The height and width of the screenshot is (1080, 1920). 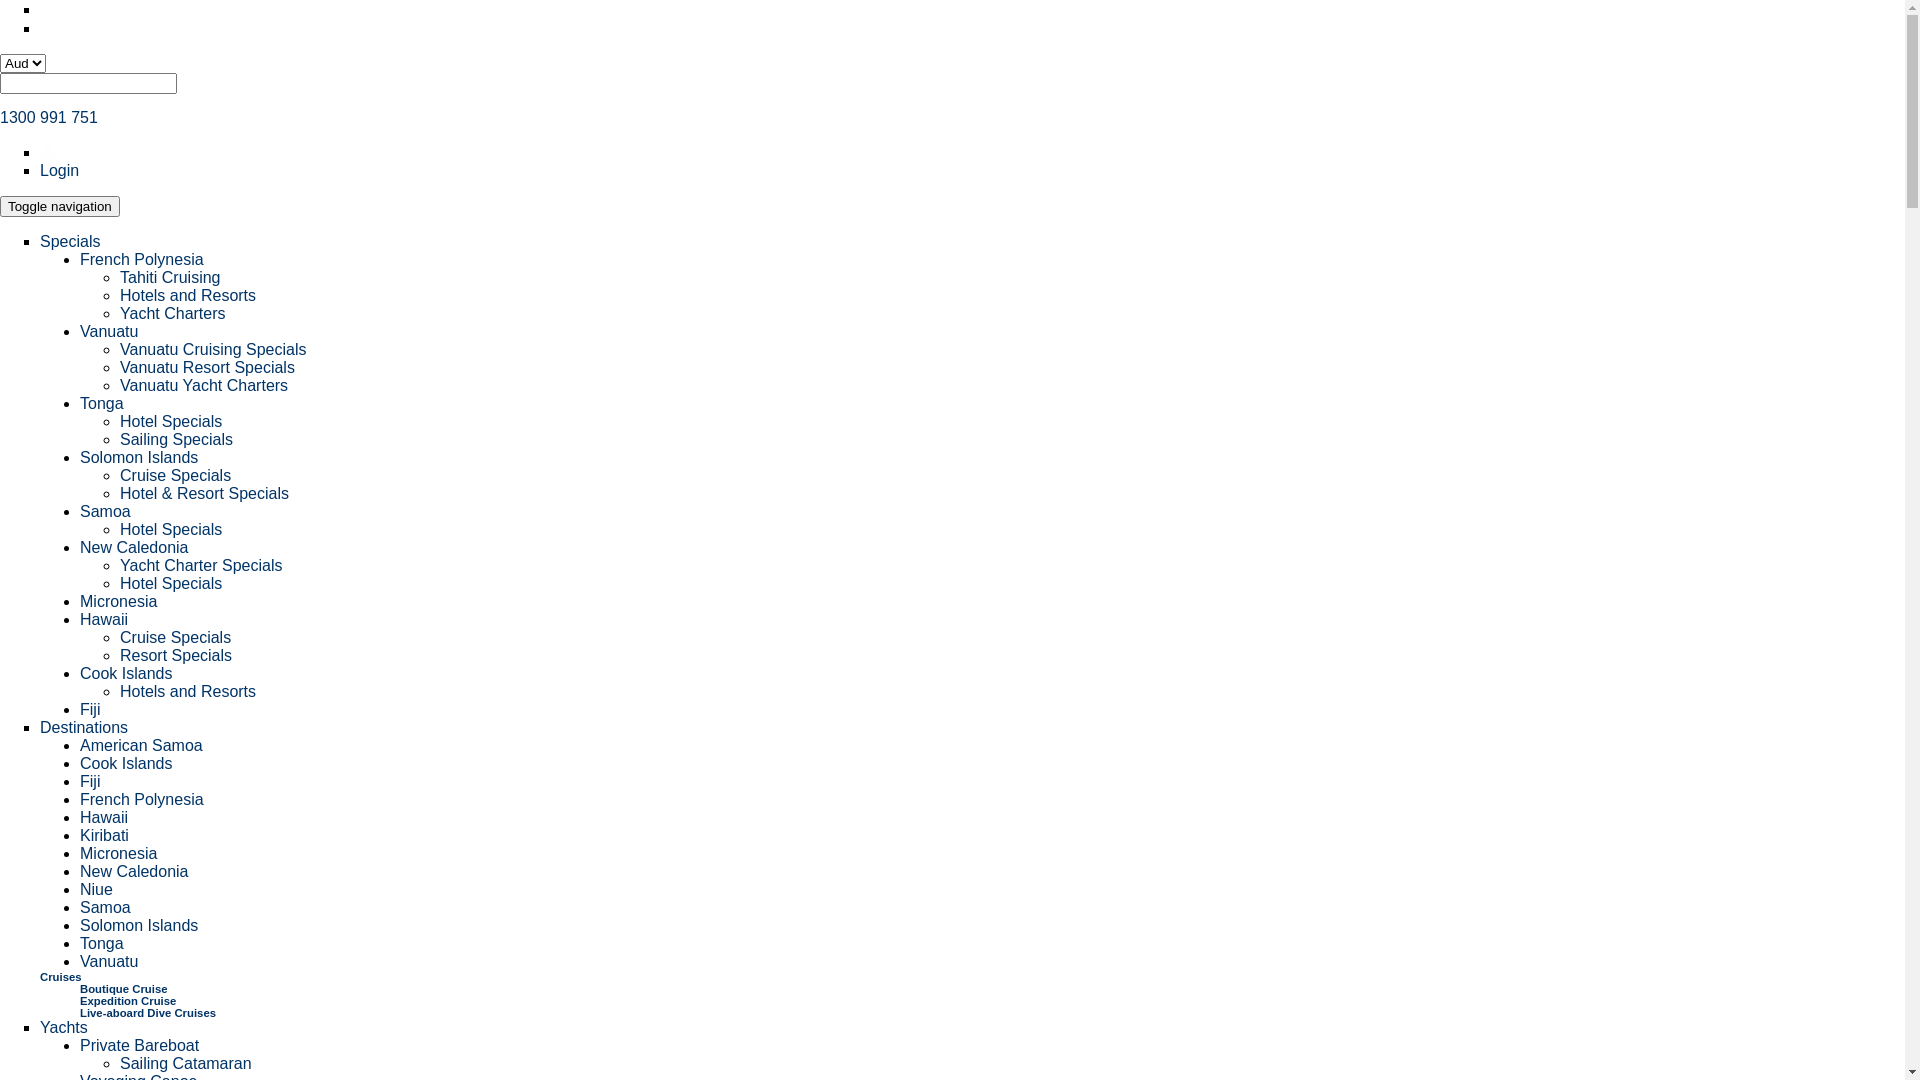 I want to click on Boutique Cruise, so click(x=124, y=989).